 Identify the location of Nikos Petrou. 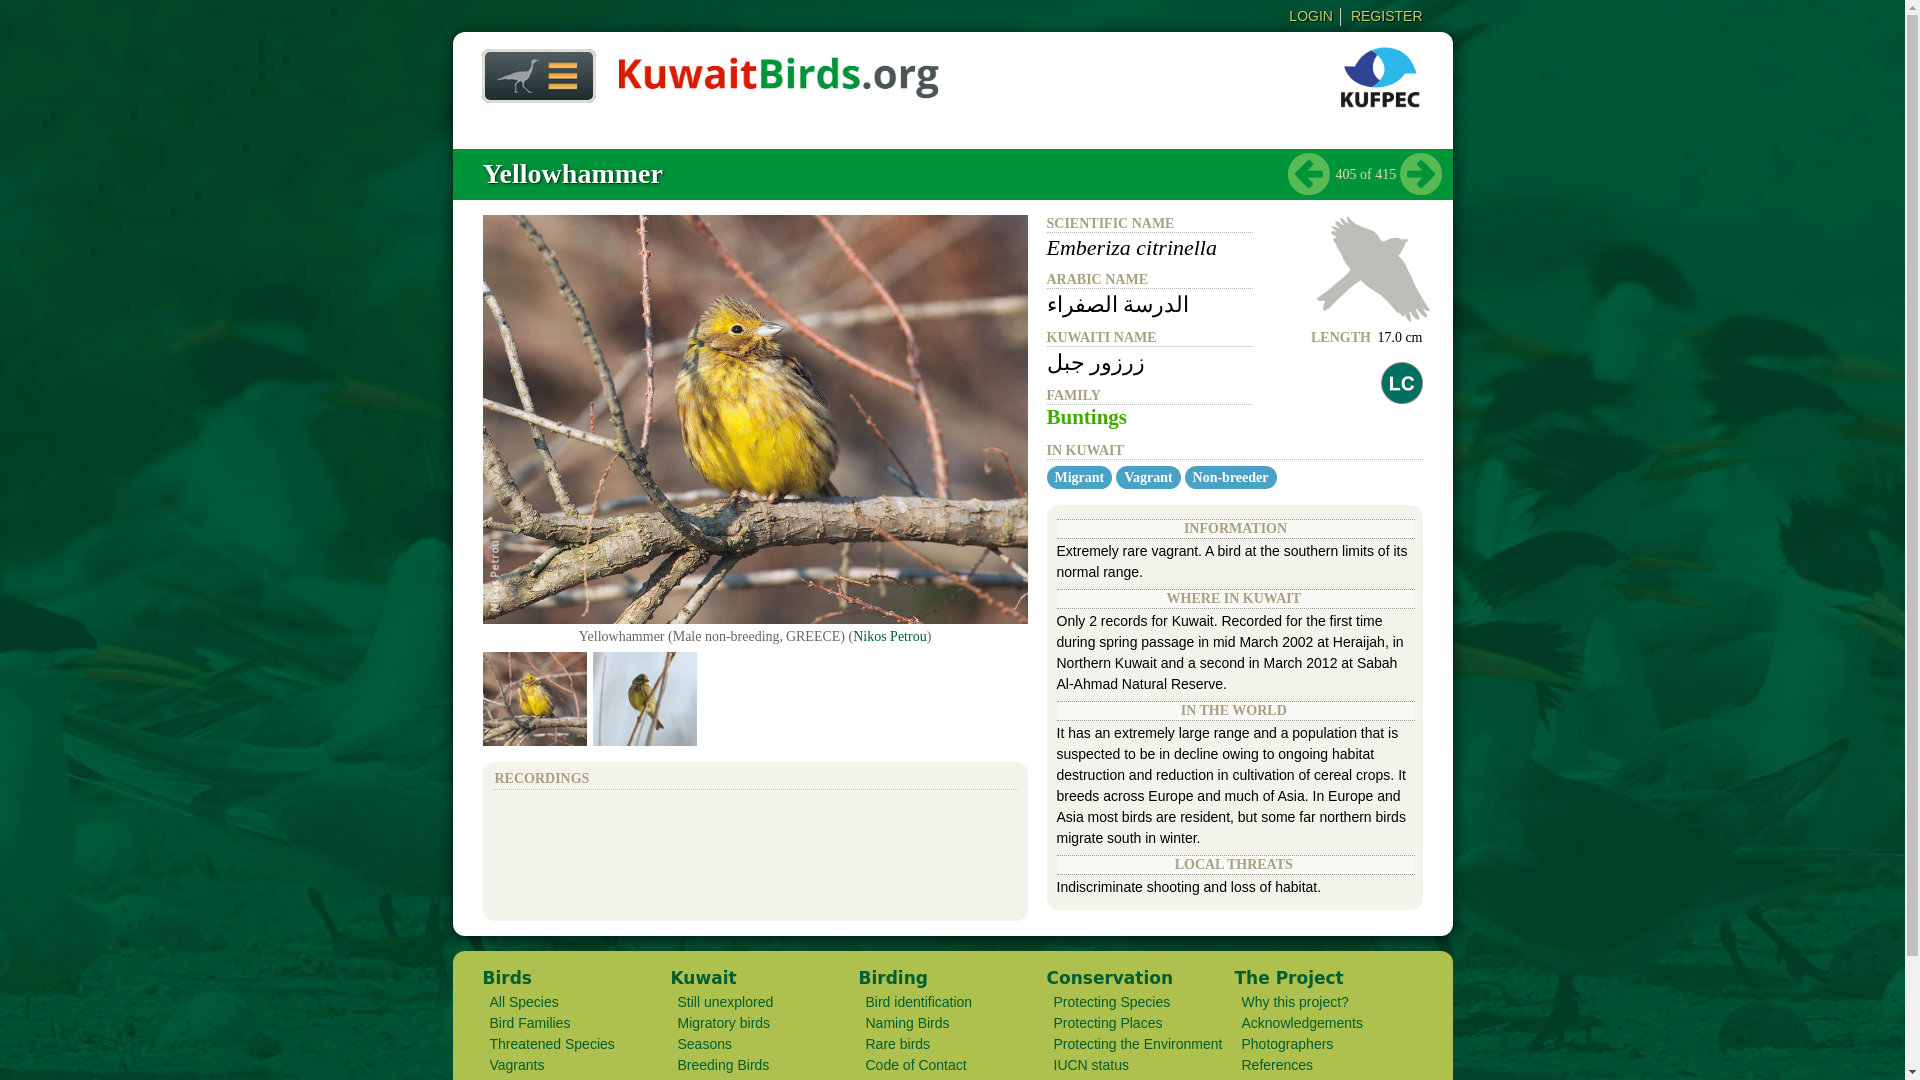
(890, 636).